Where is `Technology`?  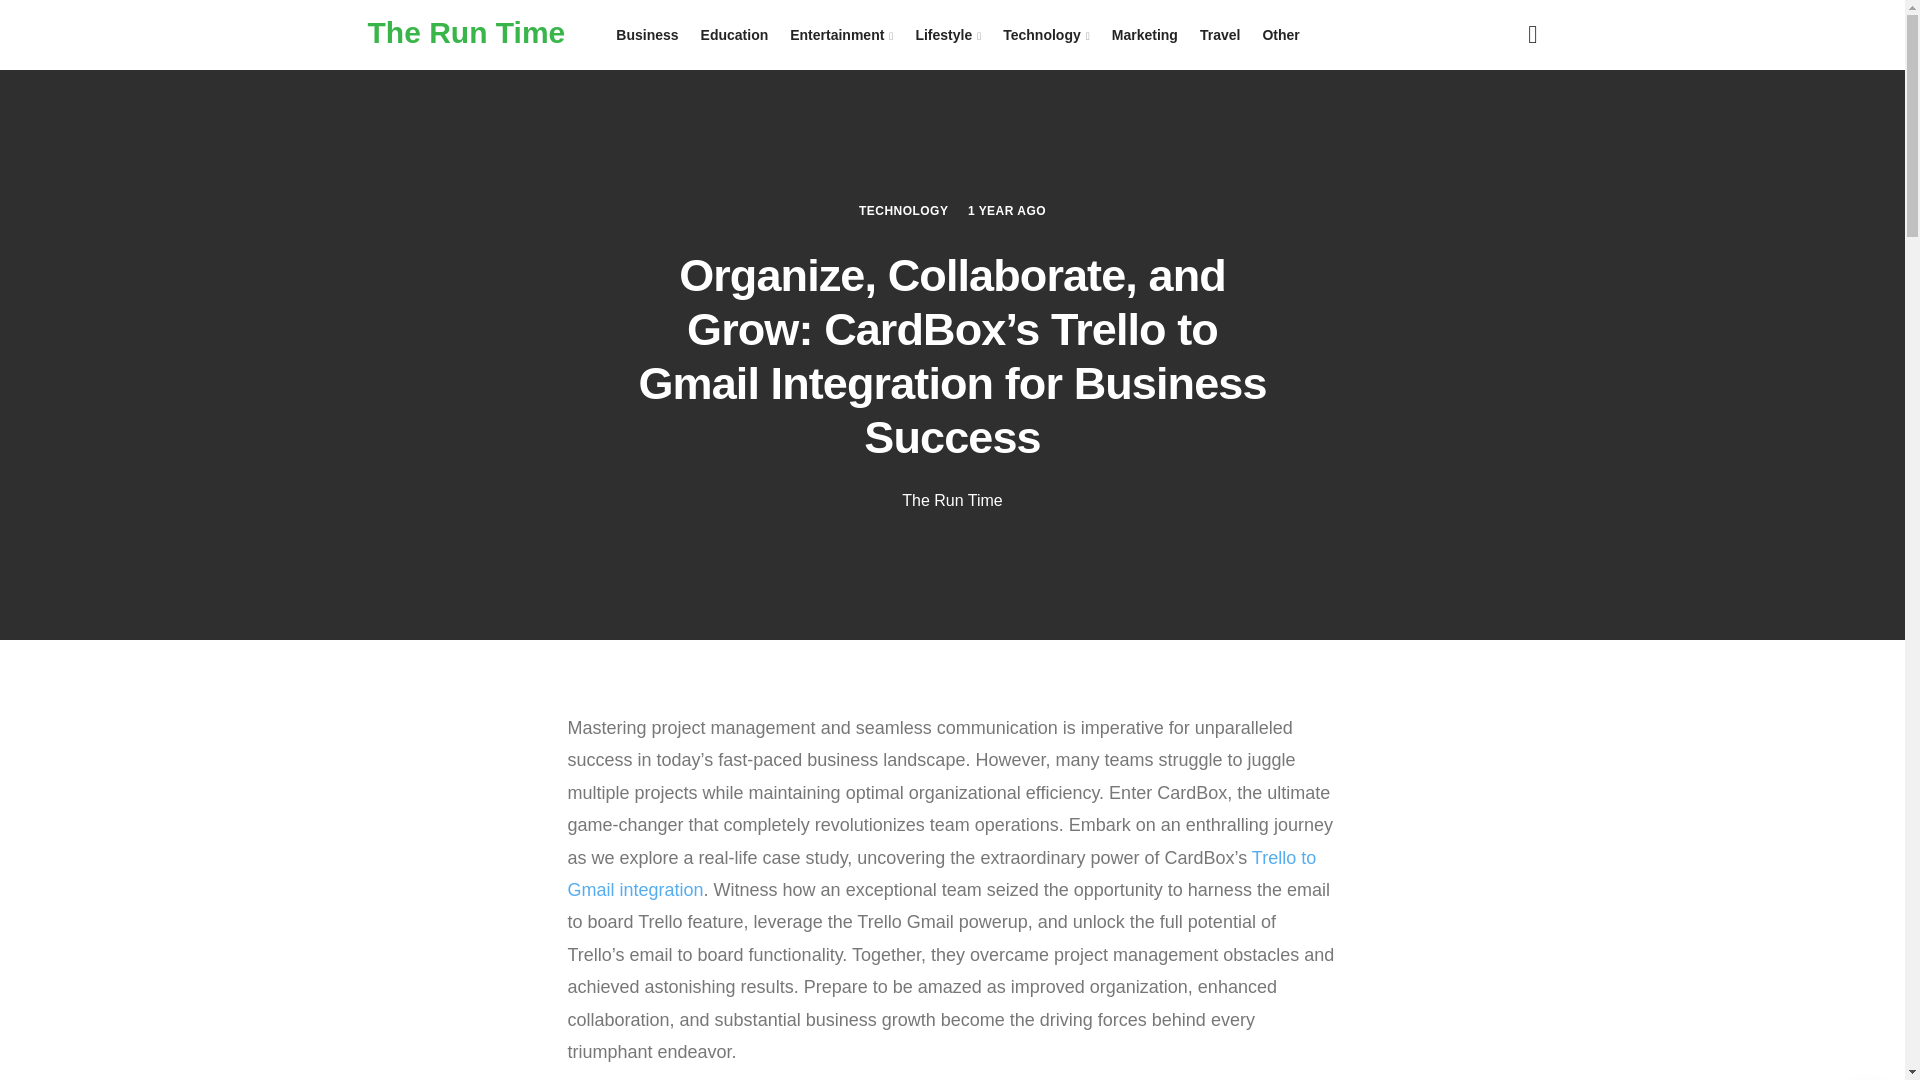 Technology is located at coordinates (1046, 35).